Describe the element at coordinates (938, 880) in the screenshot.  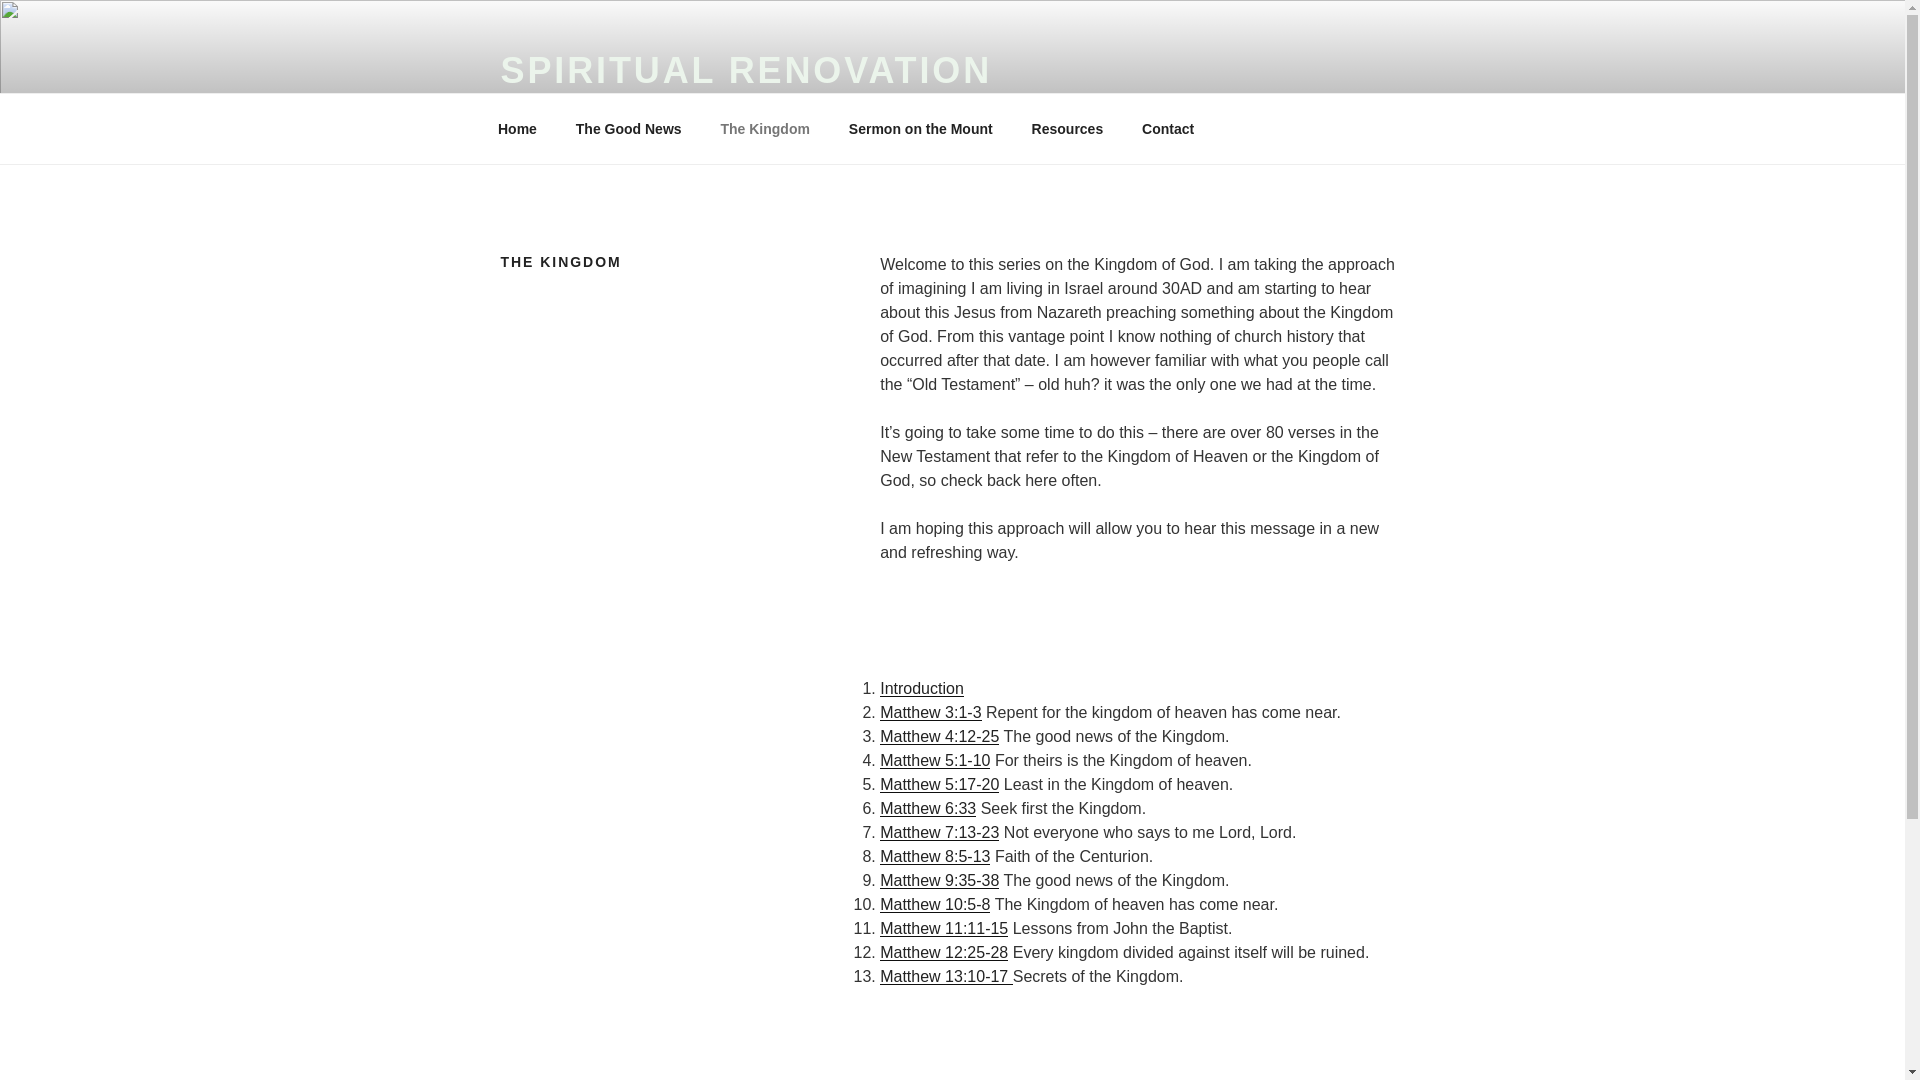
I see `Matthew 9:35-38` at that location.